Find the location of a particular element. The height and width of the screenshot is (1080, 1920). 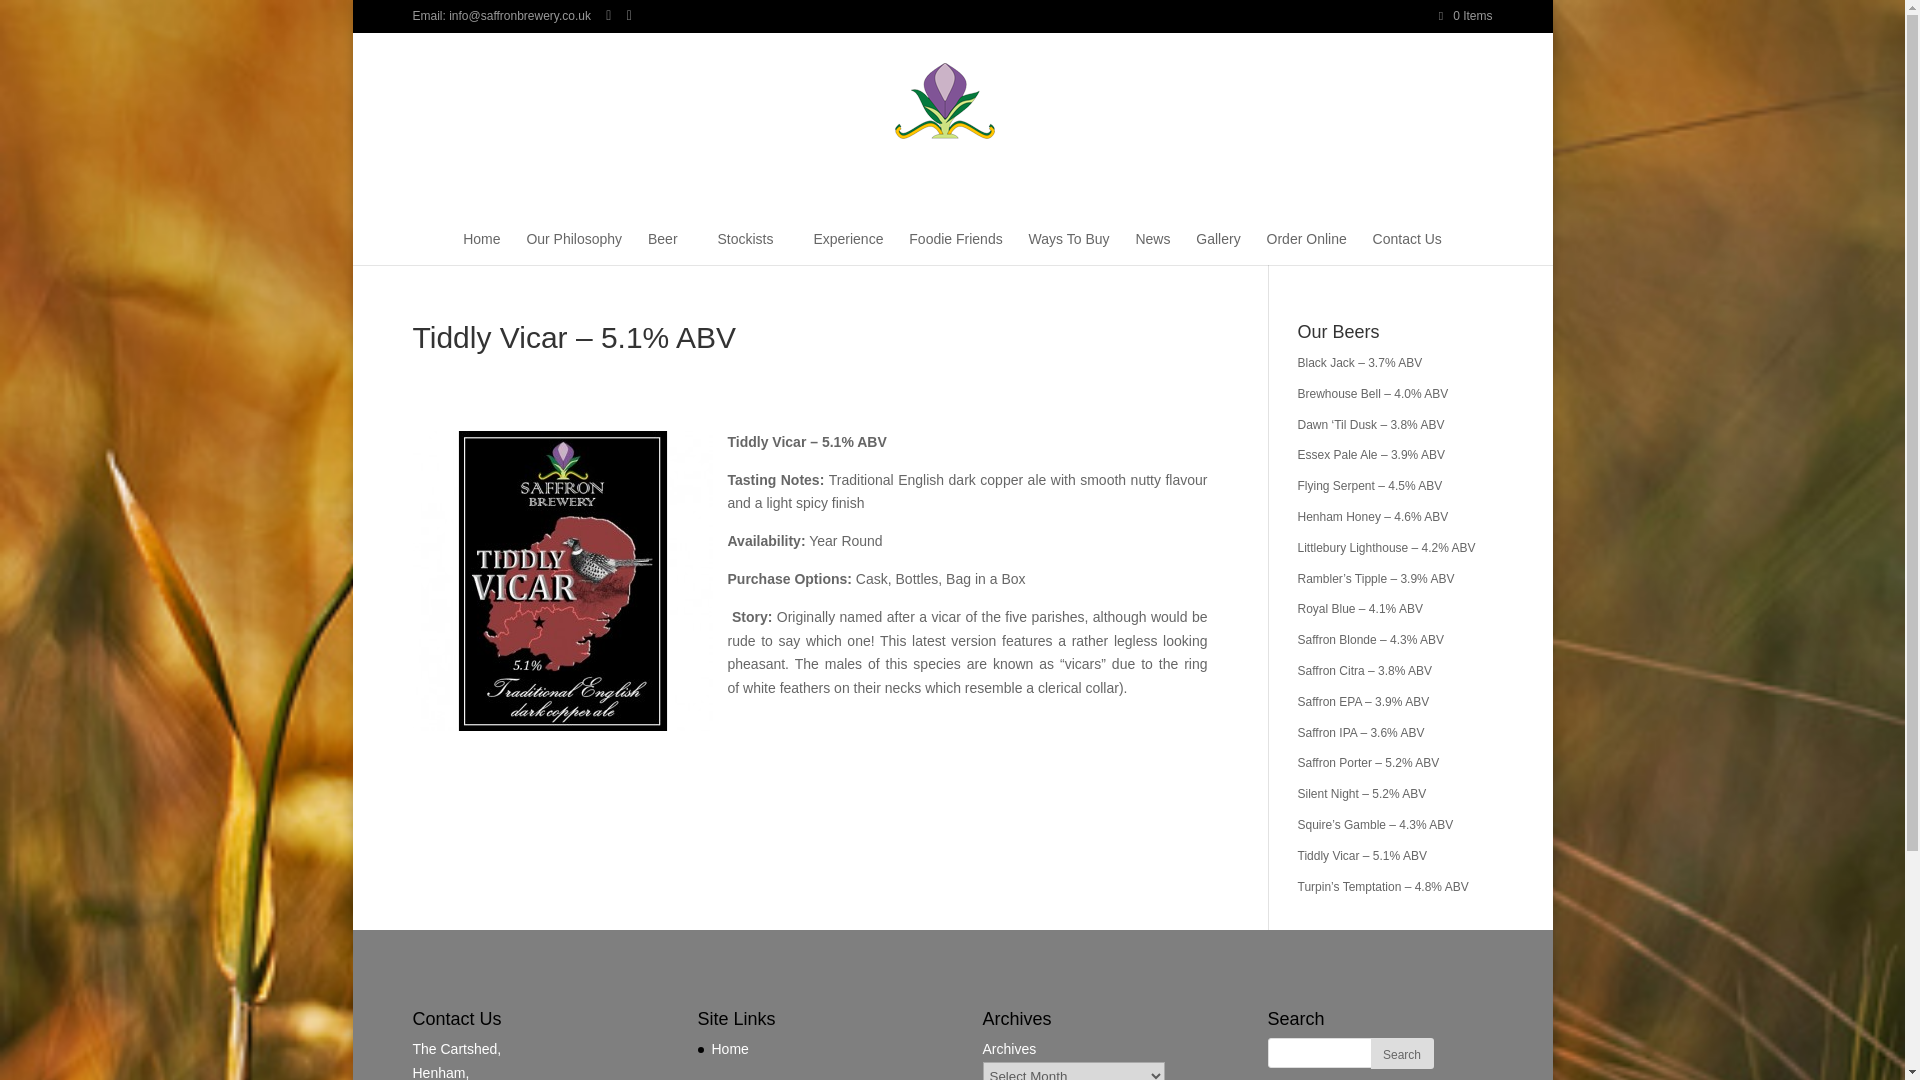

Contact Us is located at coordinates (1406, 246).